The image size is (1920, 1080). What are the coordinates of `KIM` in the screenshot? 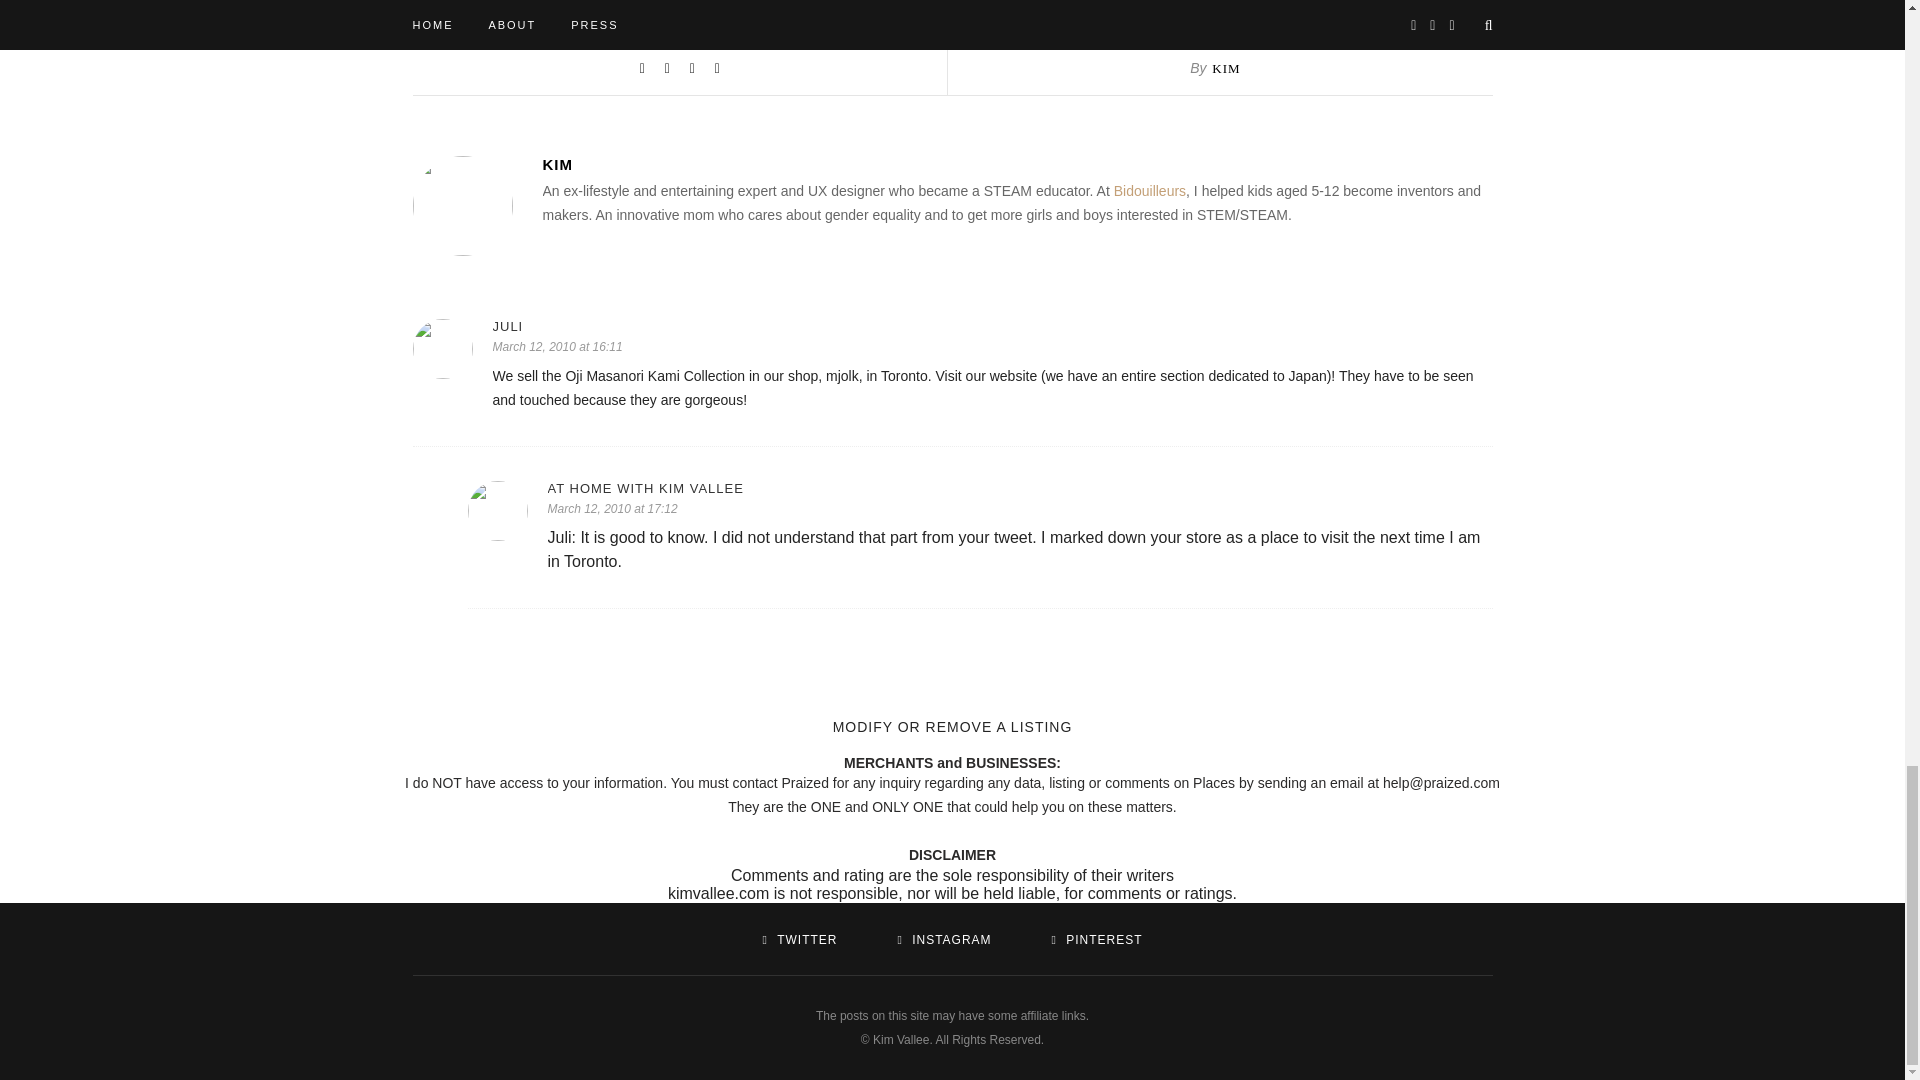 It's located at (1226, 68).